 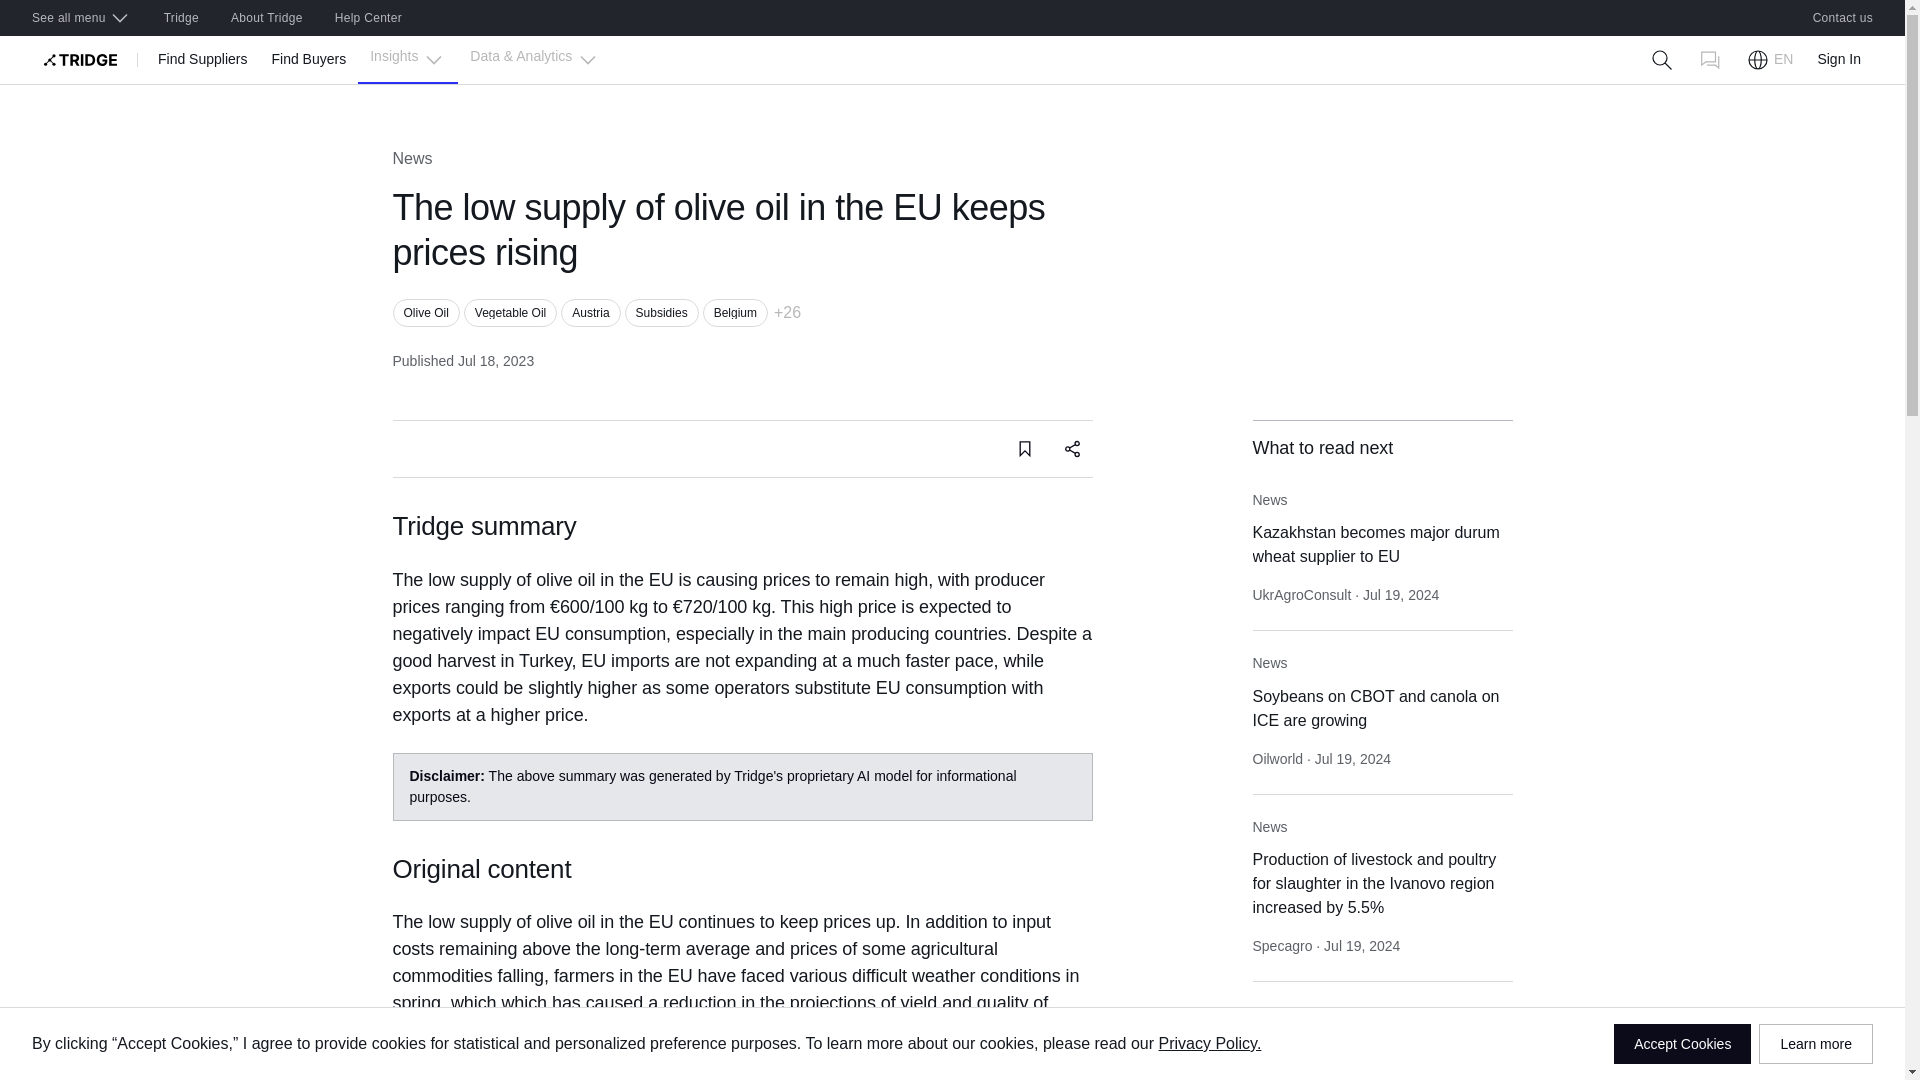 I want to click on See all menu, so click(x=81, y=18).